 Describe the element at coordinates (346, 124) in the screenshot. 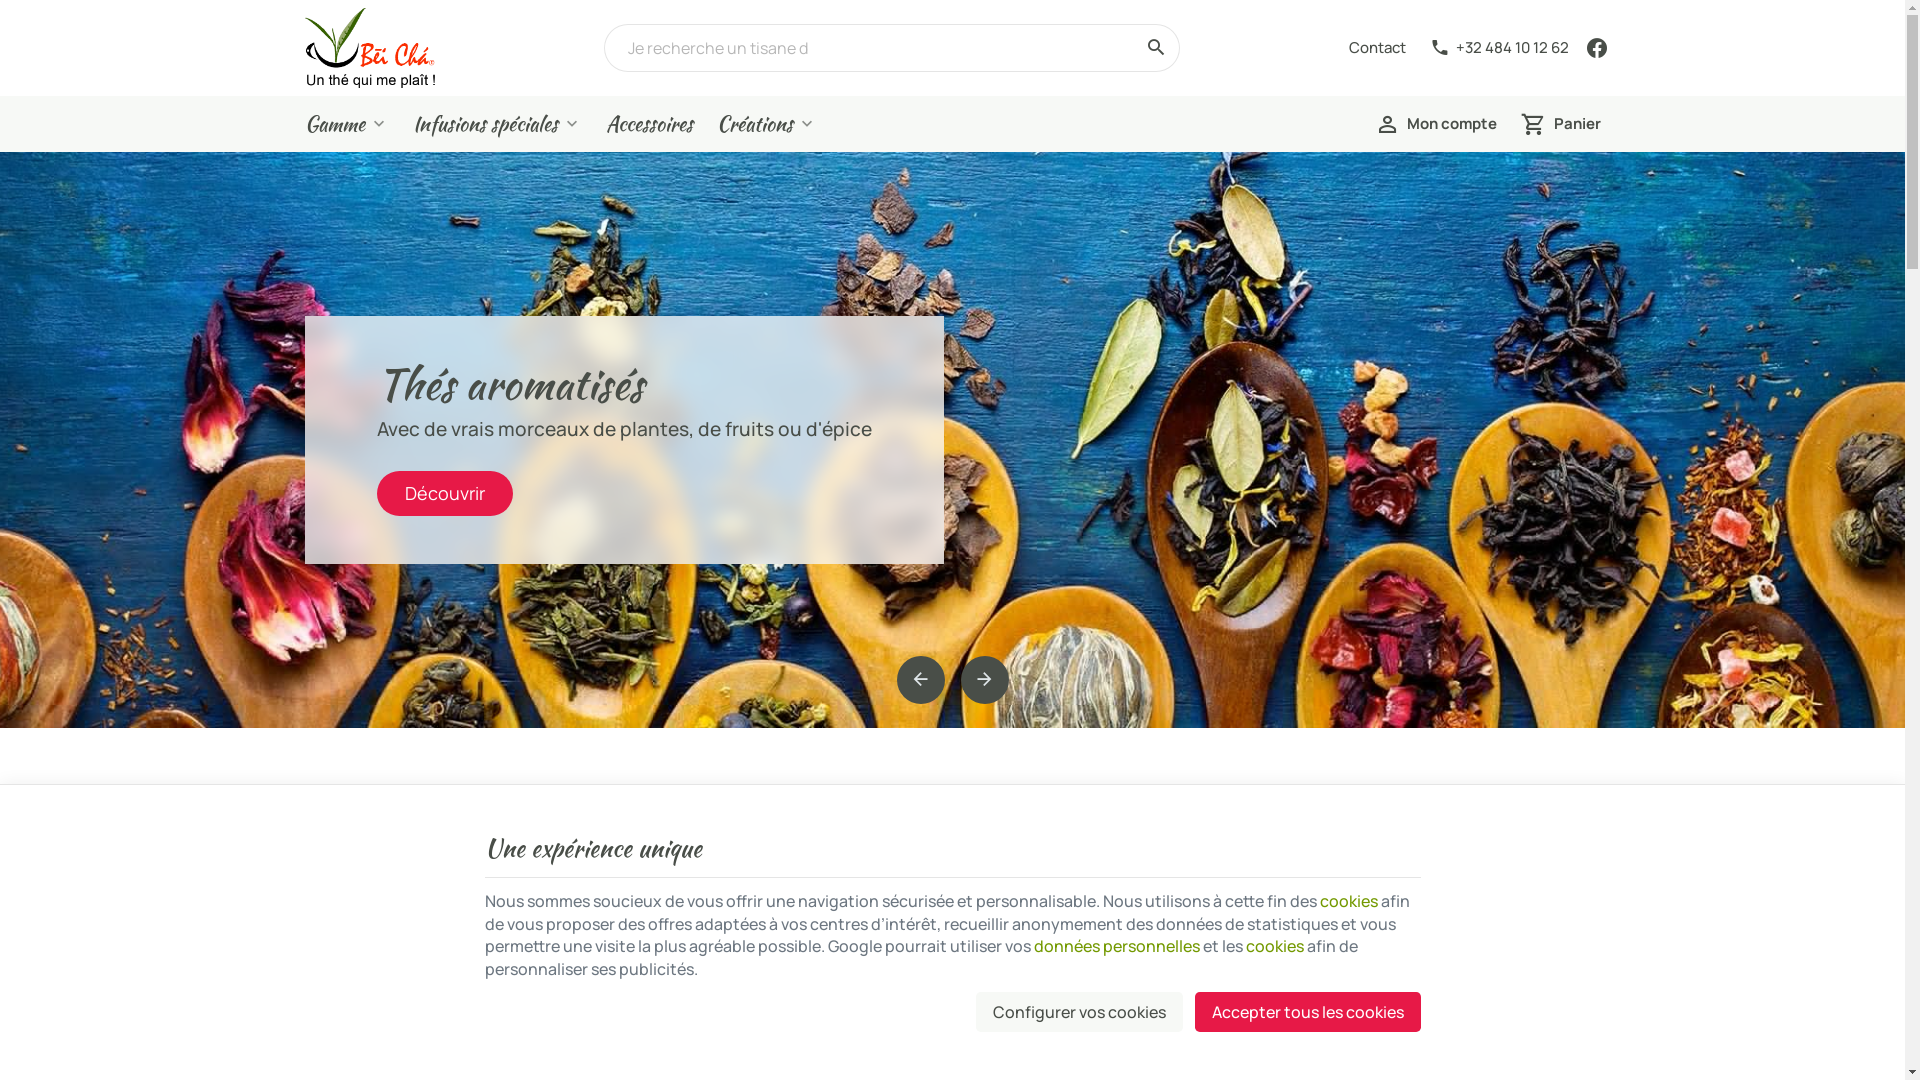

I see `Gamme` at that location.